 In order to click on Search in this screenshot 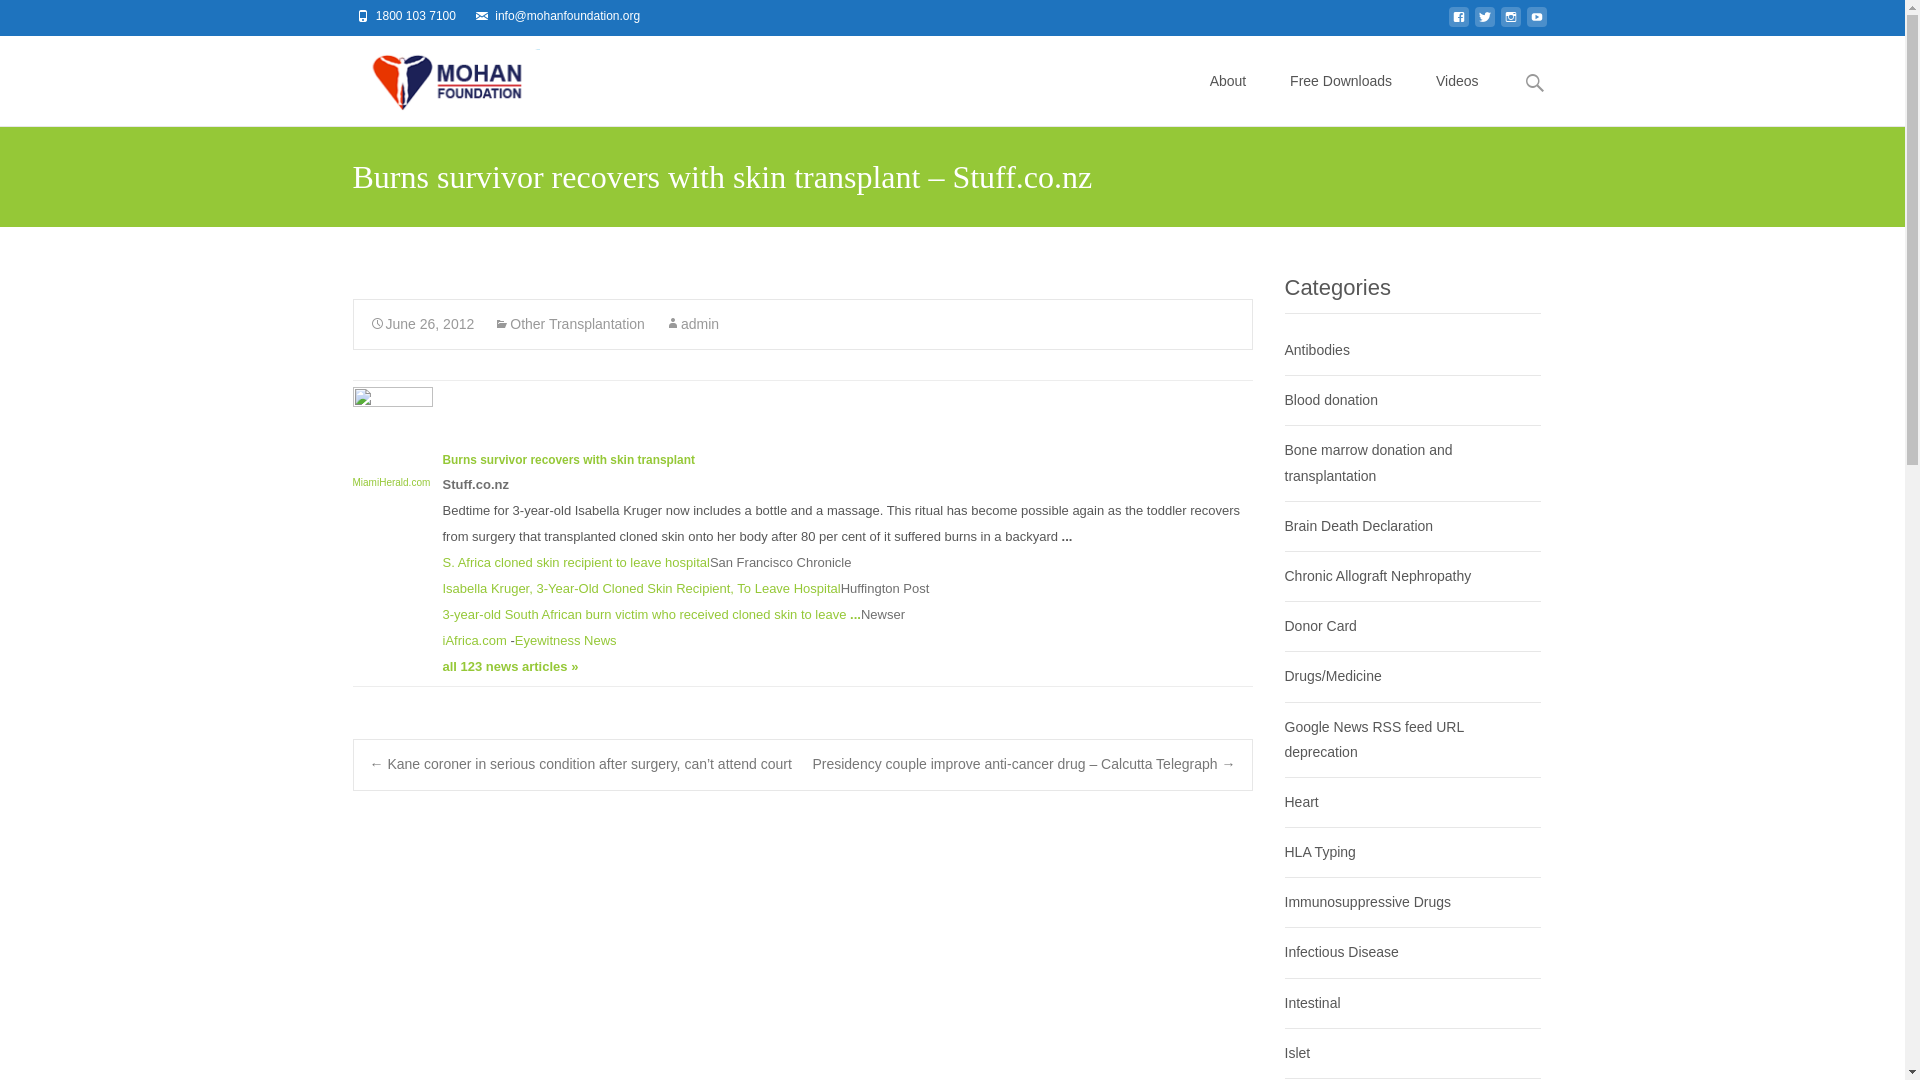, I will do `click(24, 18)`.